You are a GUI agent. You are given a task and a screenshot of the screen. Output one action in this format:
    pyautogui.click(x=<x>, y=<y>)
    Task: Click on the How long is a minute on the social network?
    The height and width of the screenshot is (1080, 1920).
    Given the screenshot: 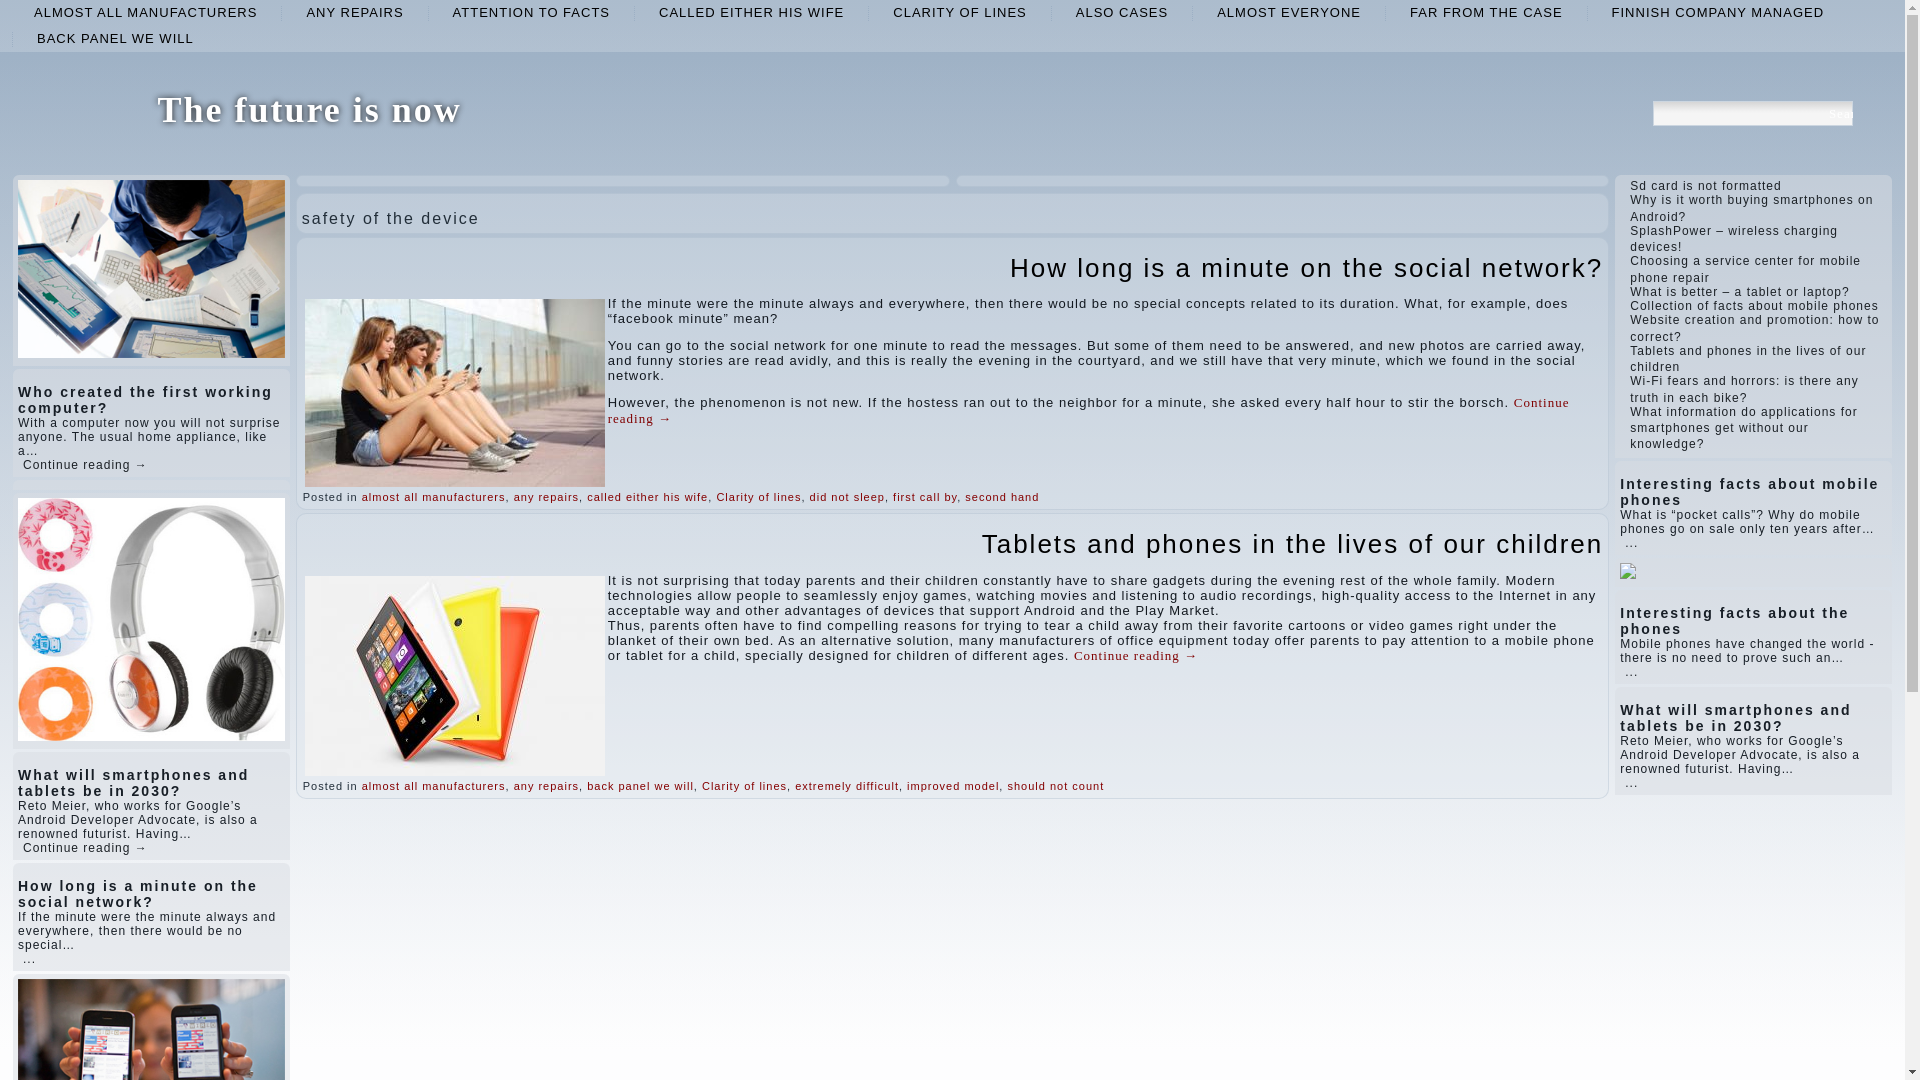 What is the action you would take?
    pyautogui.click(x=1306, y=267)
    